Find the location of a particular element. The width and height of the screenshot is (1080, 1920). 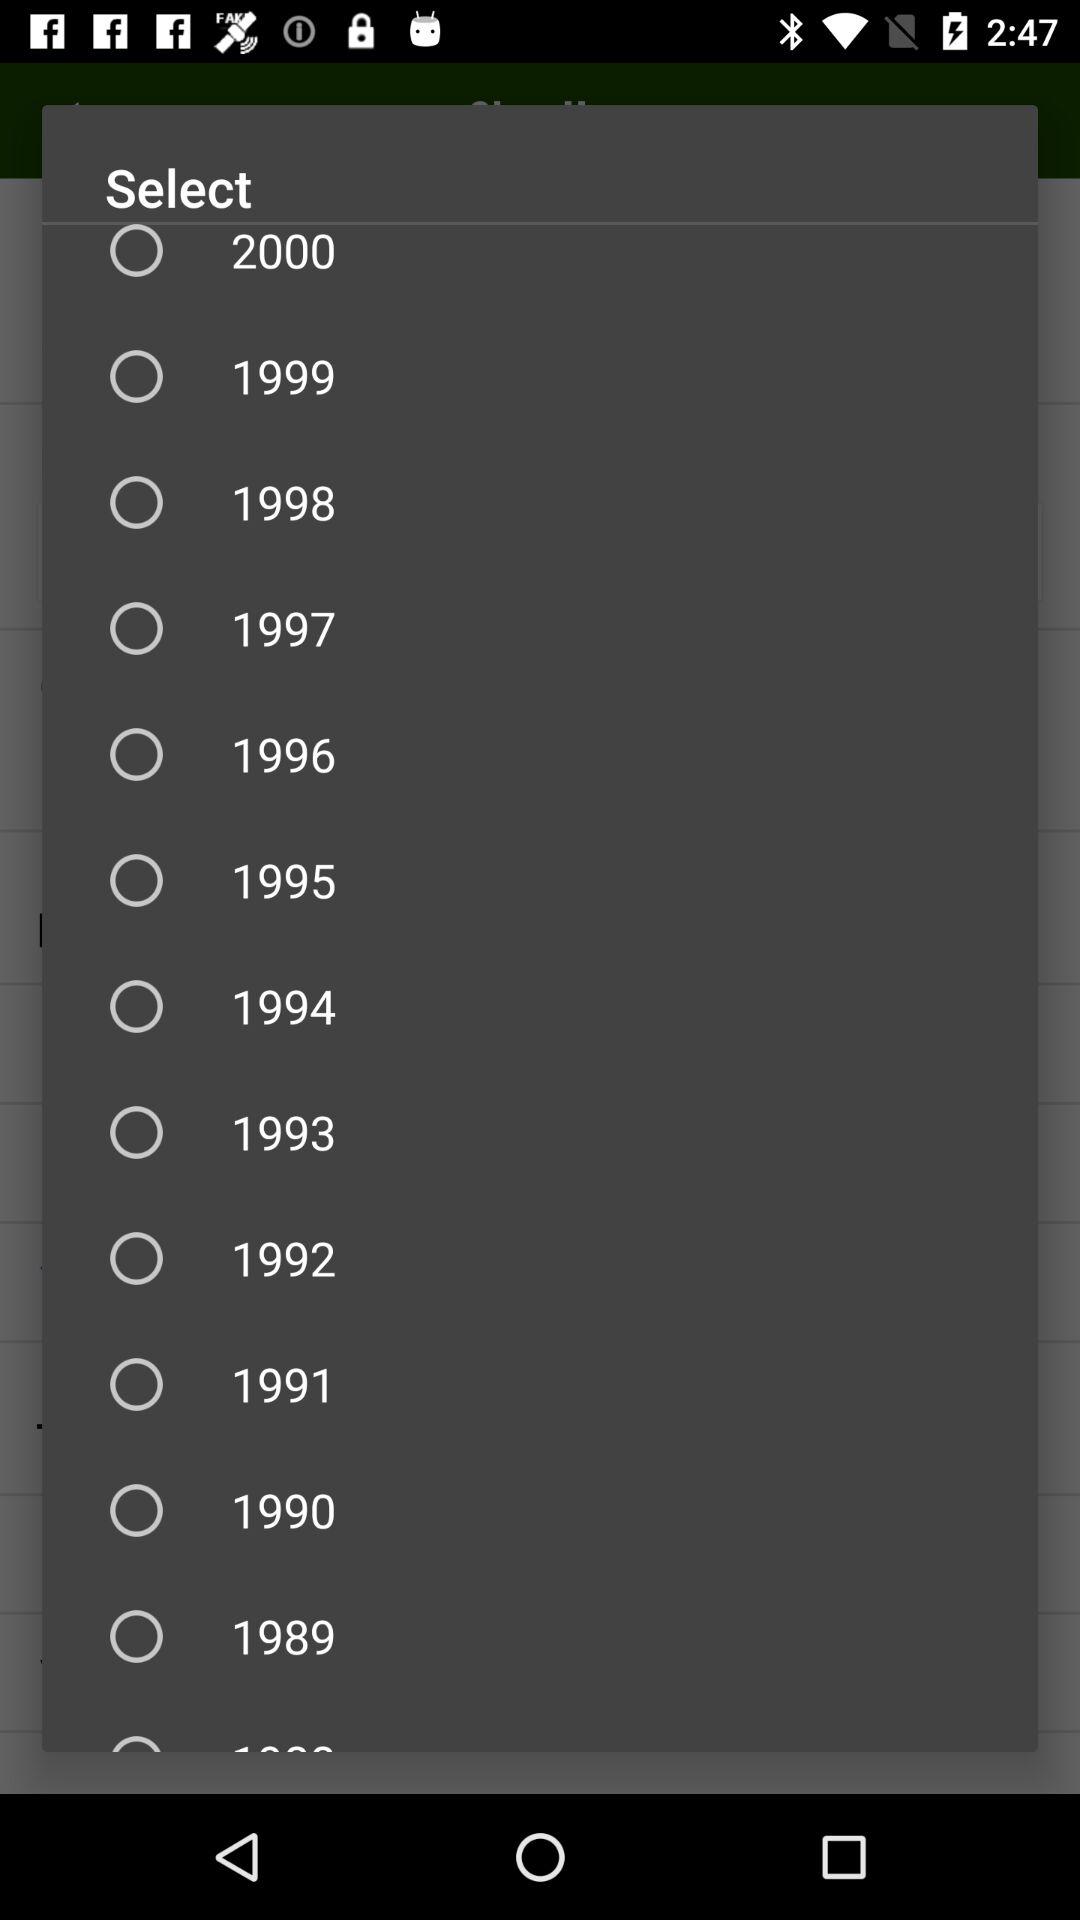

flip until the 1993 icon is located at coordinates (540, 1132).